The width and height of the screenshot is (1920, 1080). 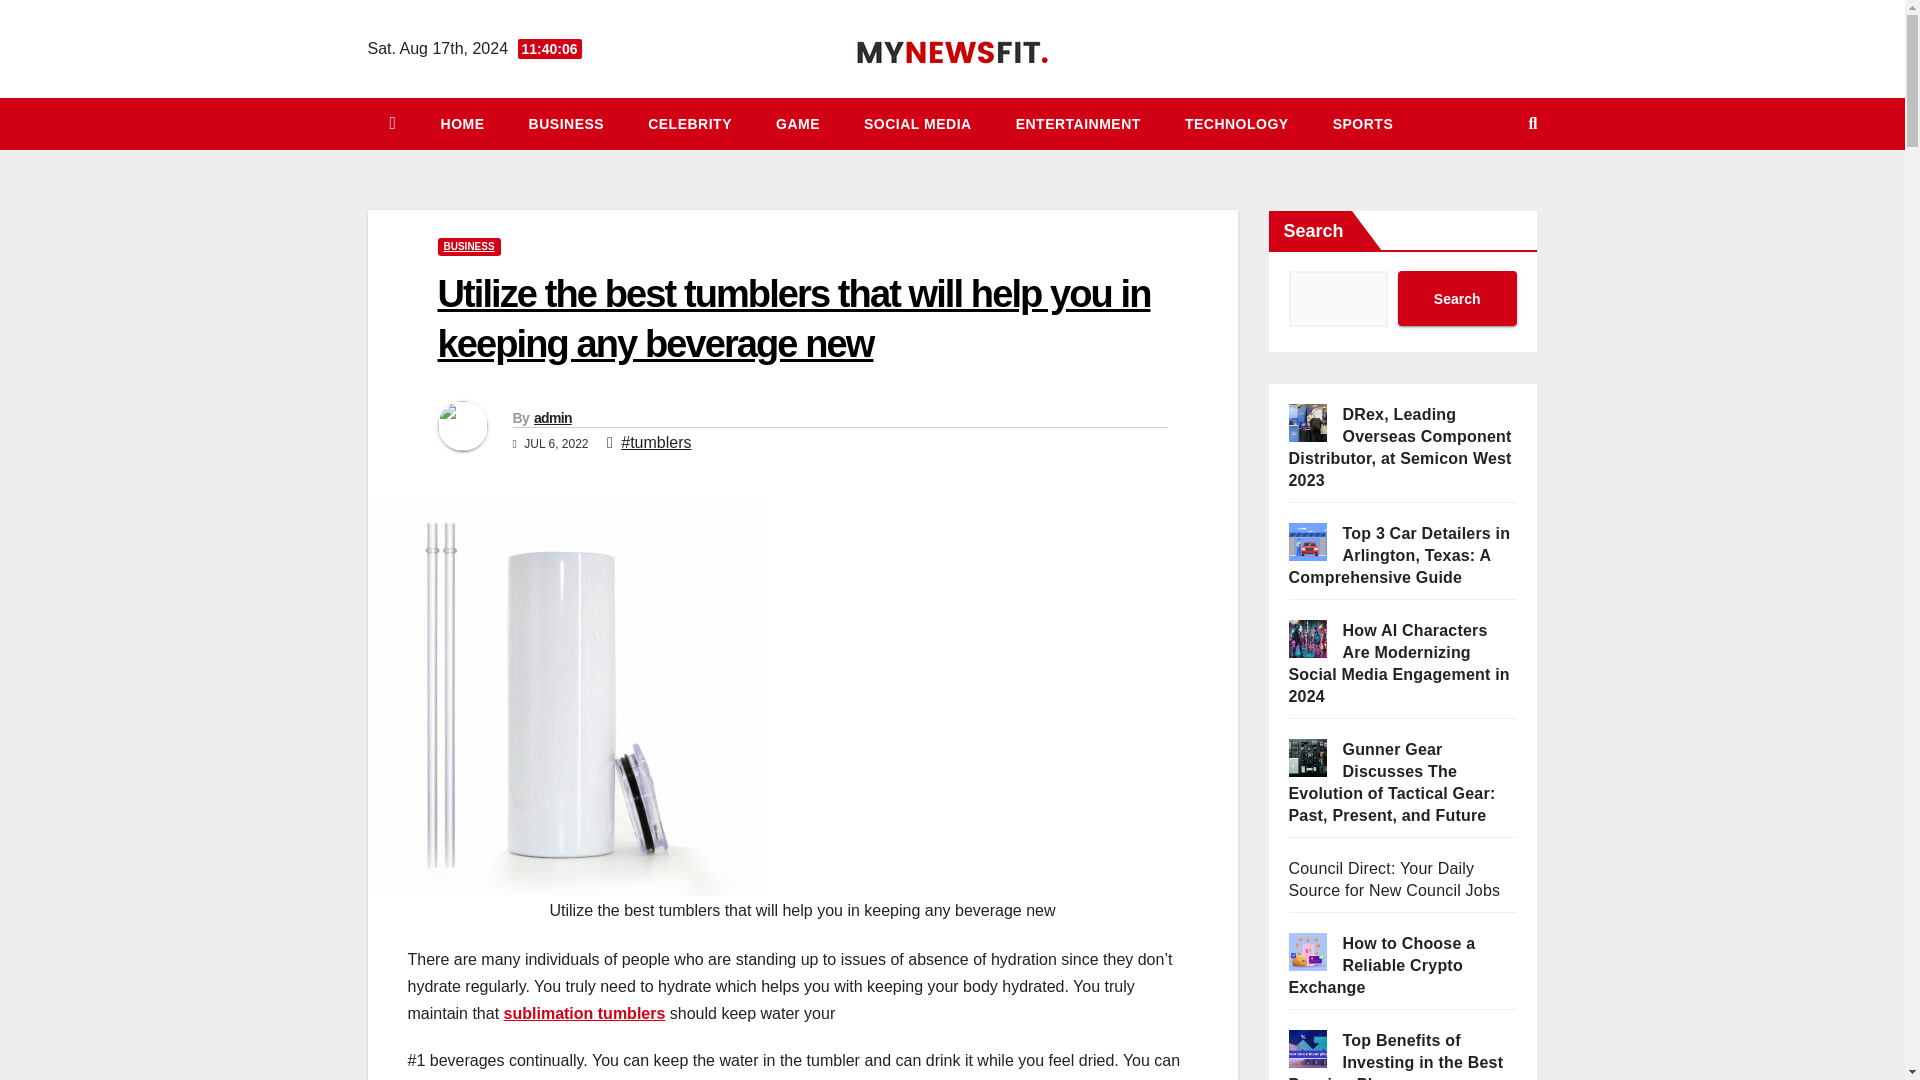 I want to click on TECHNOLOGY, so click(x=1237, y=124).